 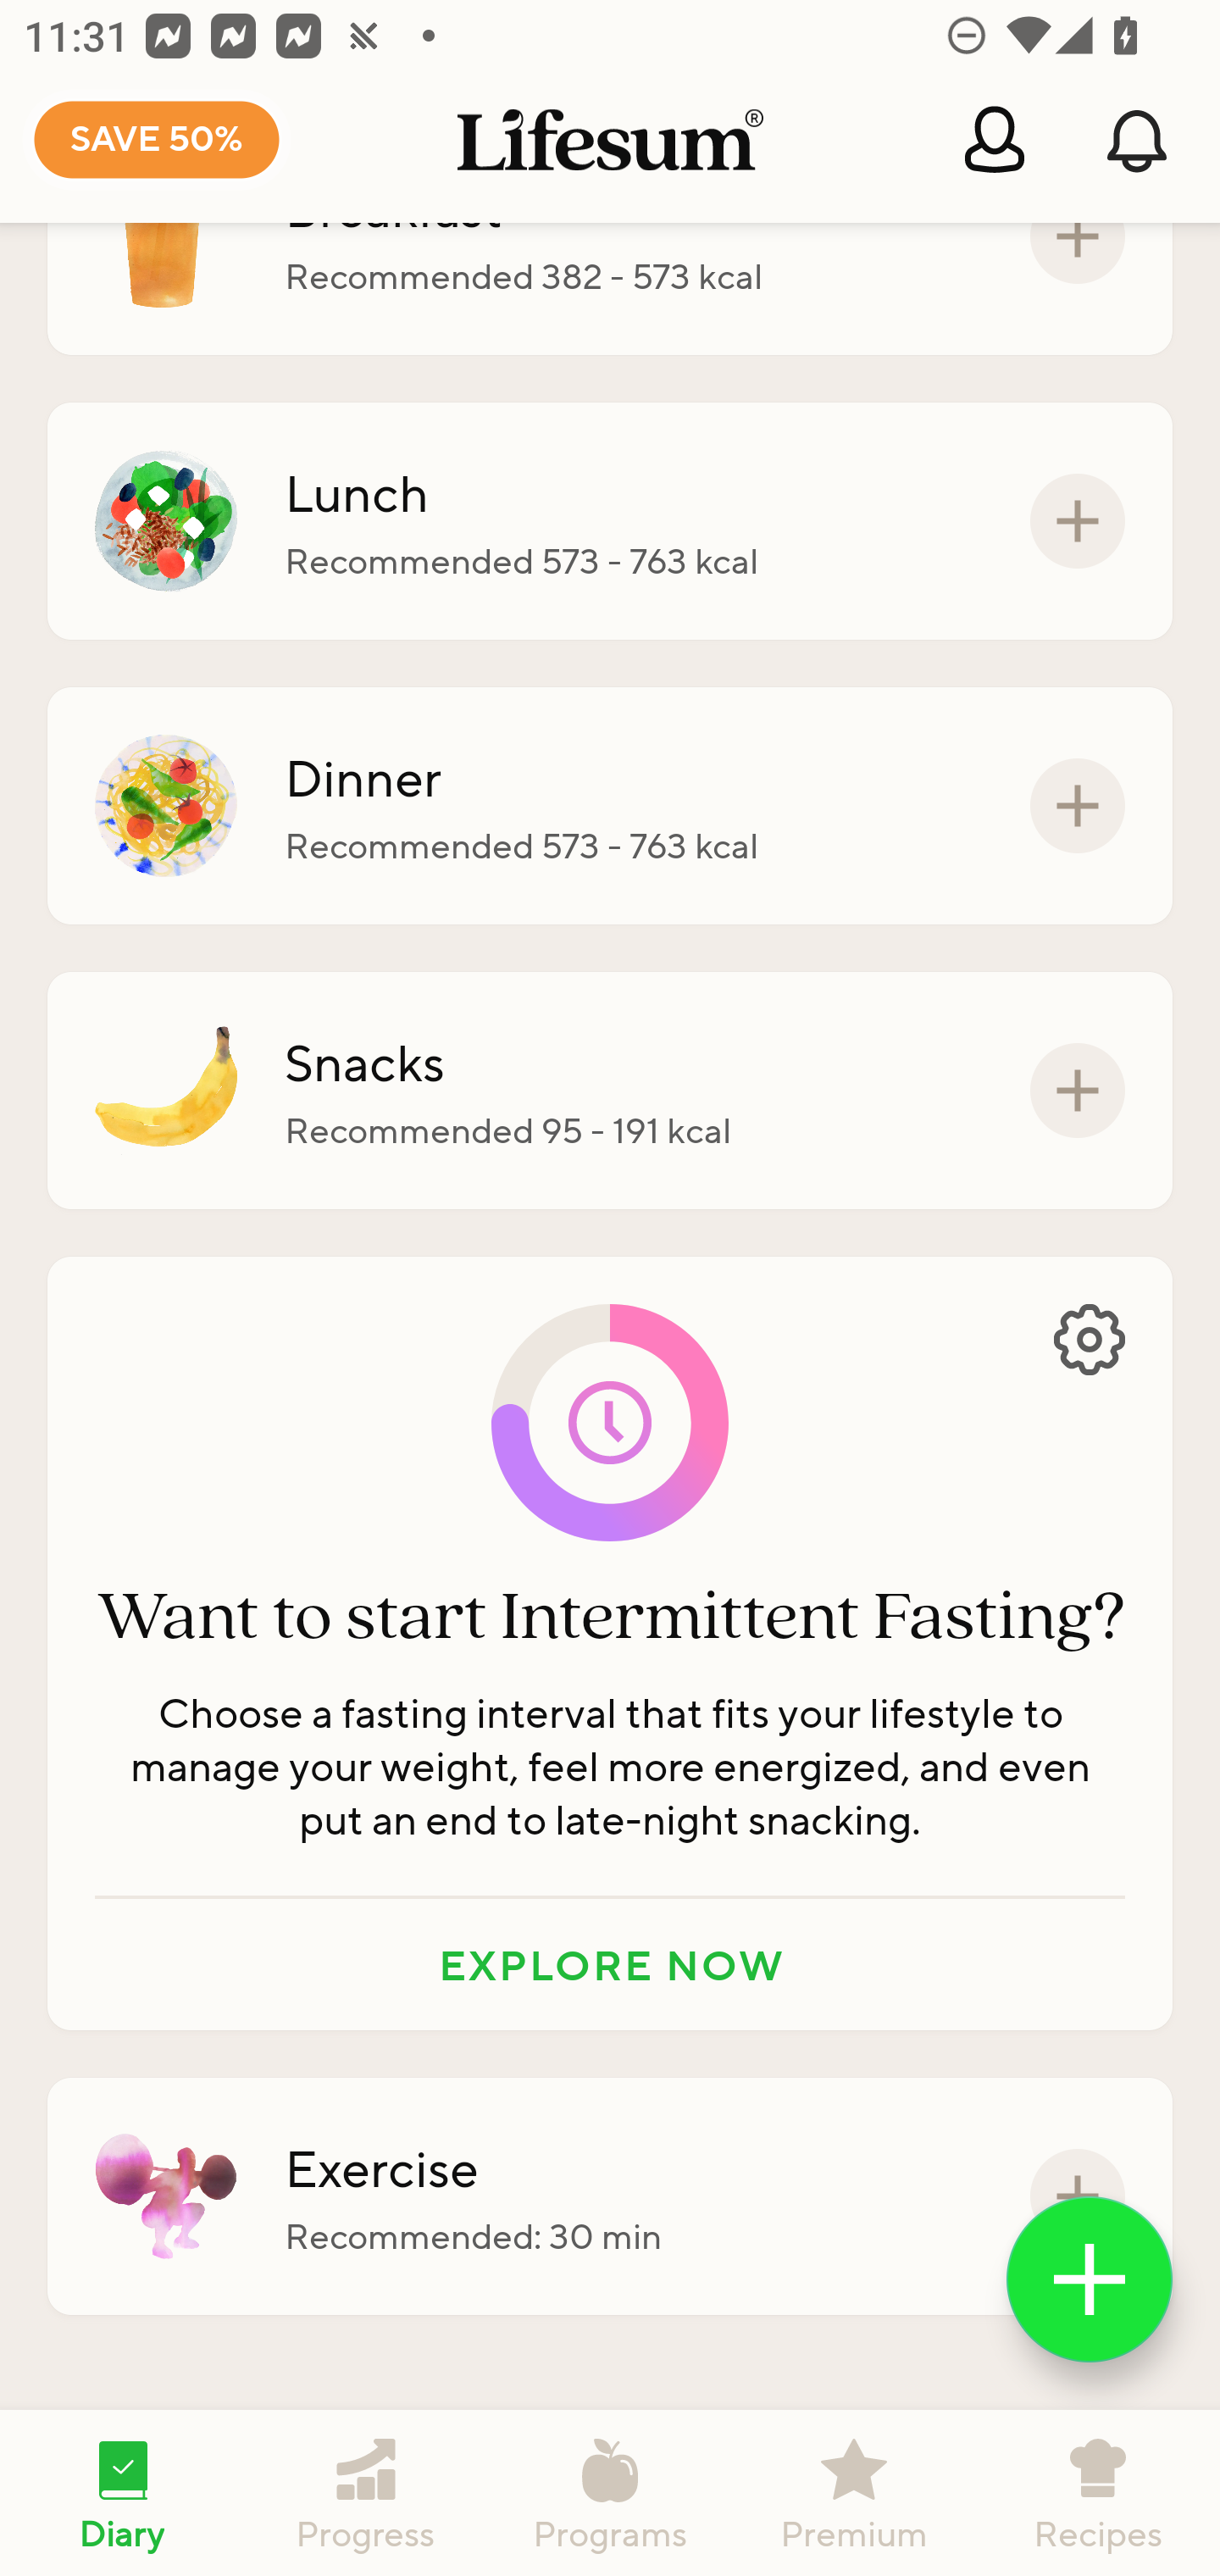 I want to click on Snacks Recommended 95 - 191 kcal, so click(x=610, y=1090).